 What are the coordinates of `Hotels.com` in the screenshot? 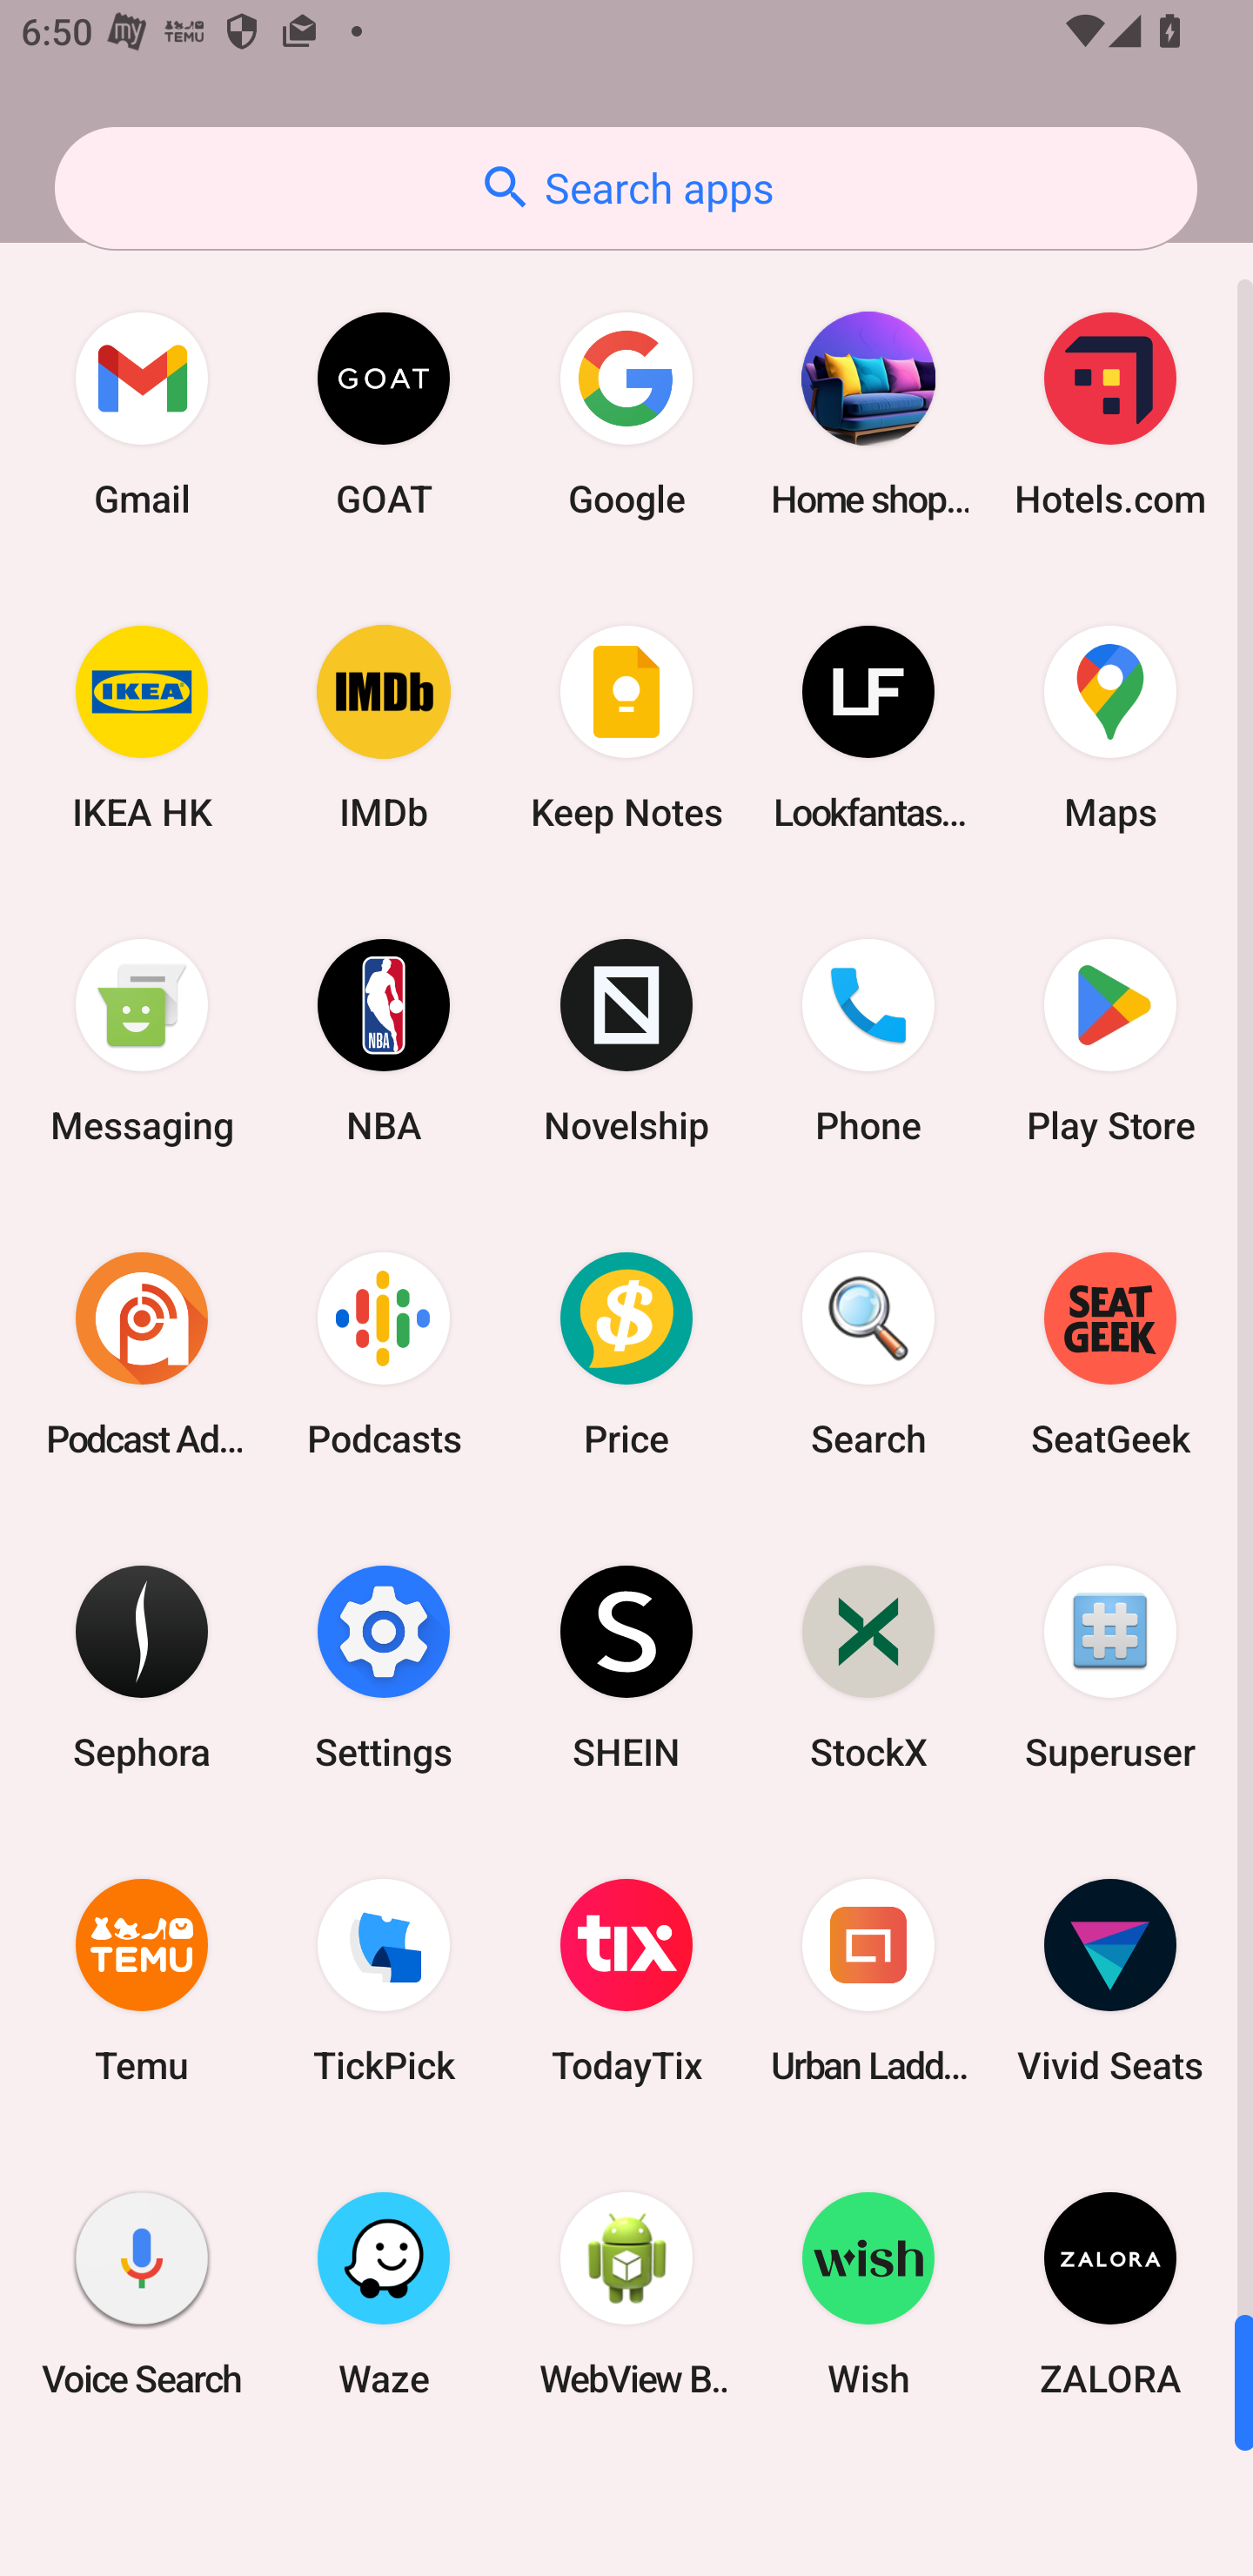 It's located at (1110, 414).